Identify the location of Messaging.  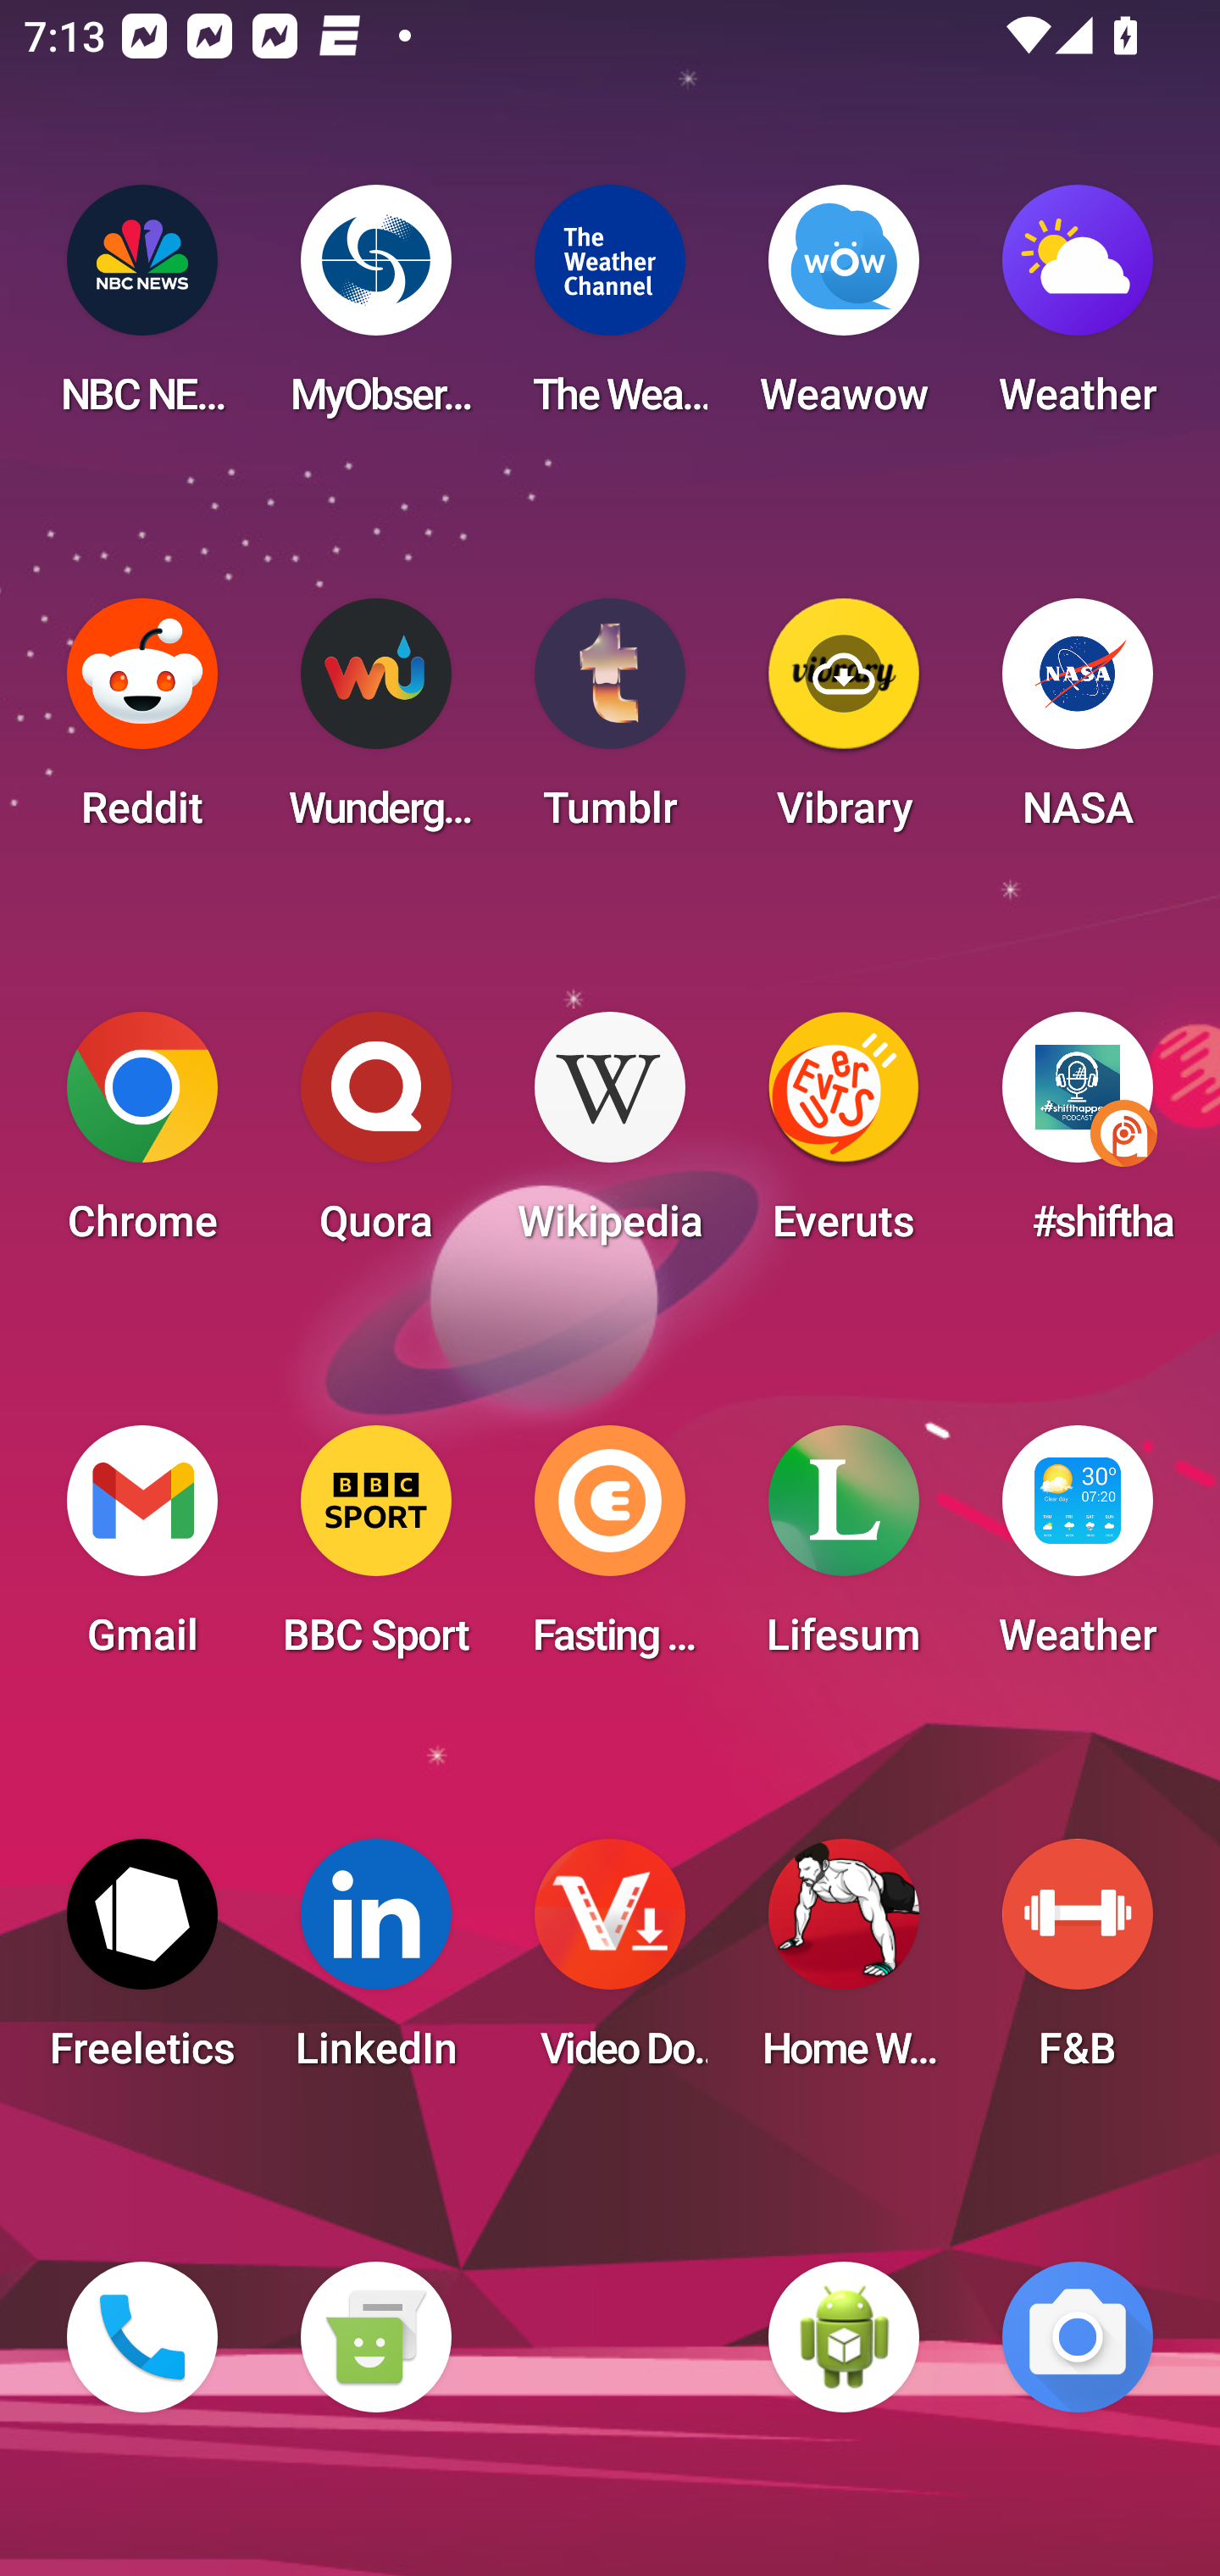
(375, 2337).